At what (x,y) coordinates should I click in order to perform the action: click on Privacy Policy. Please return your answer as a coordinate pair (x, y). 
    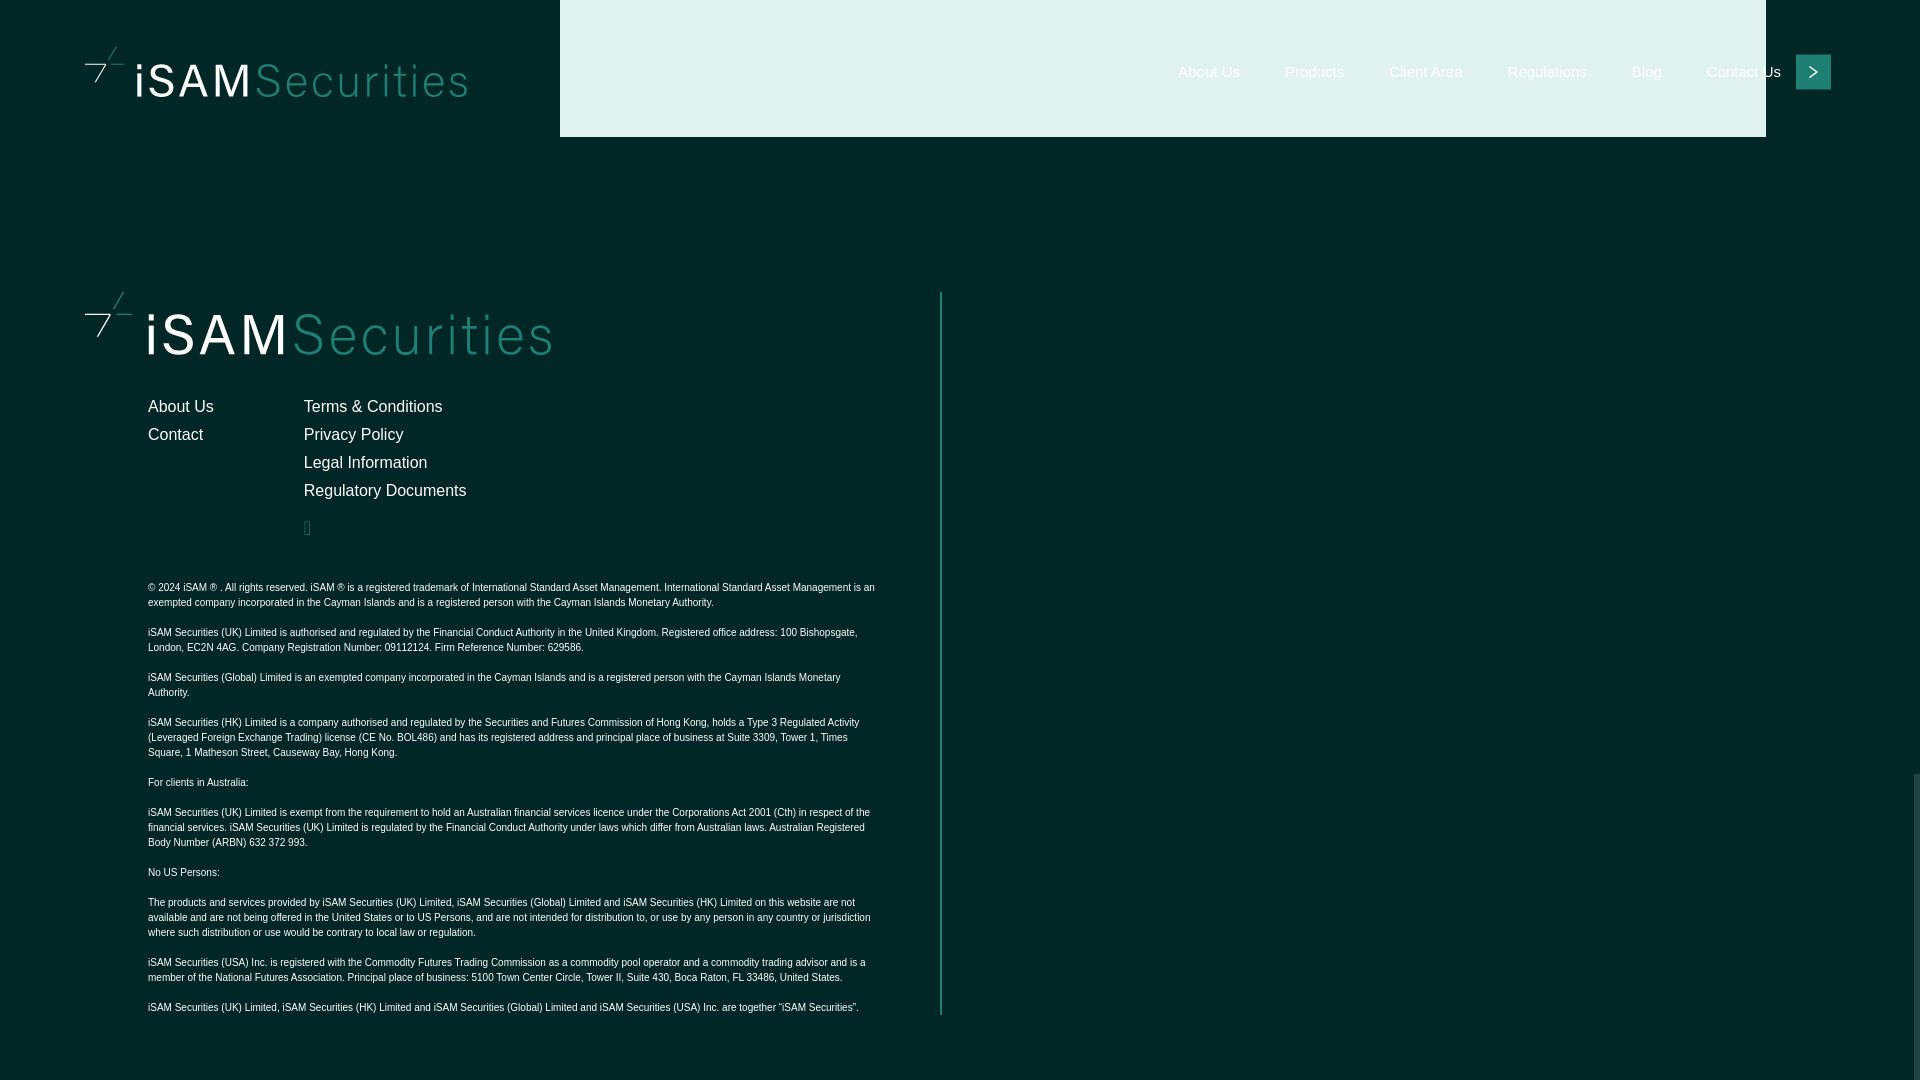
    Looking at the image, I should click on (353, 434).